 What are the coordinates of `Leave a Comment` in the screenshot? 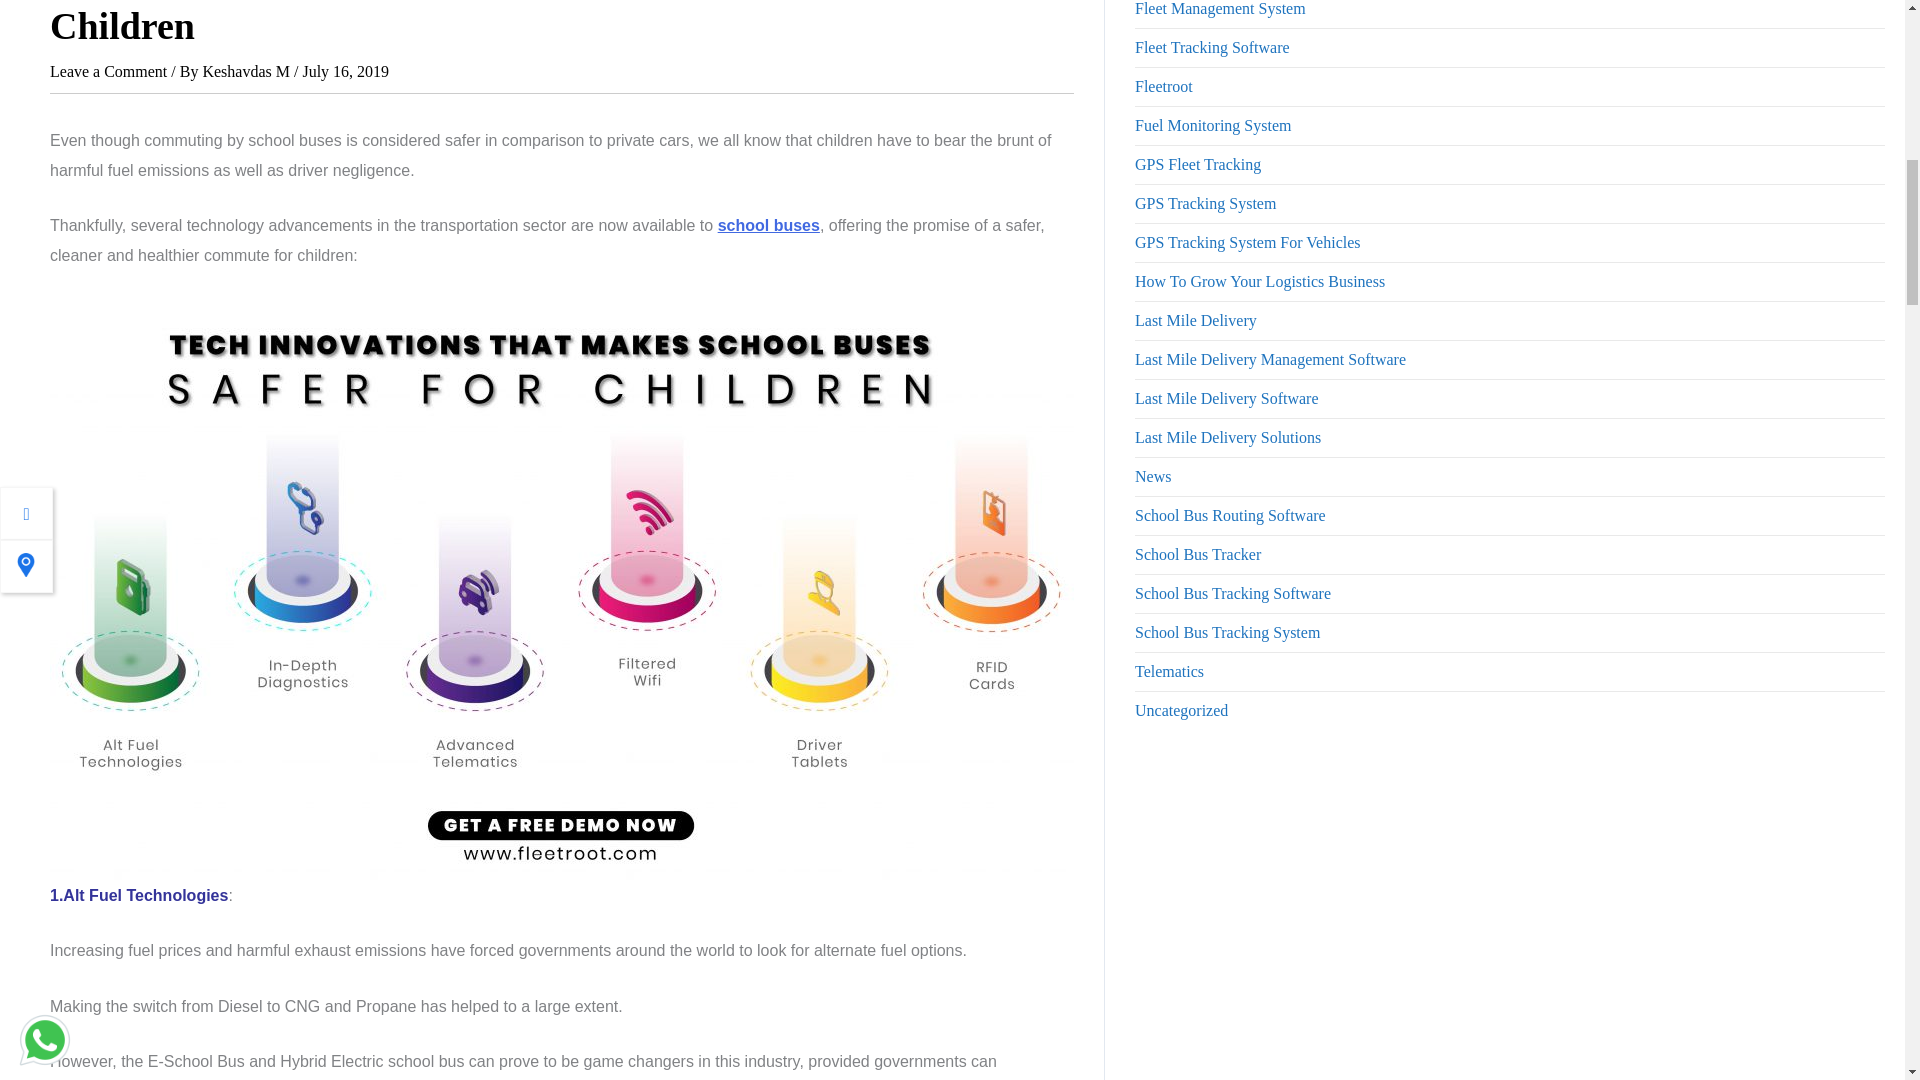 It's located at (108, 70).